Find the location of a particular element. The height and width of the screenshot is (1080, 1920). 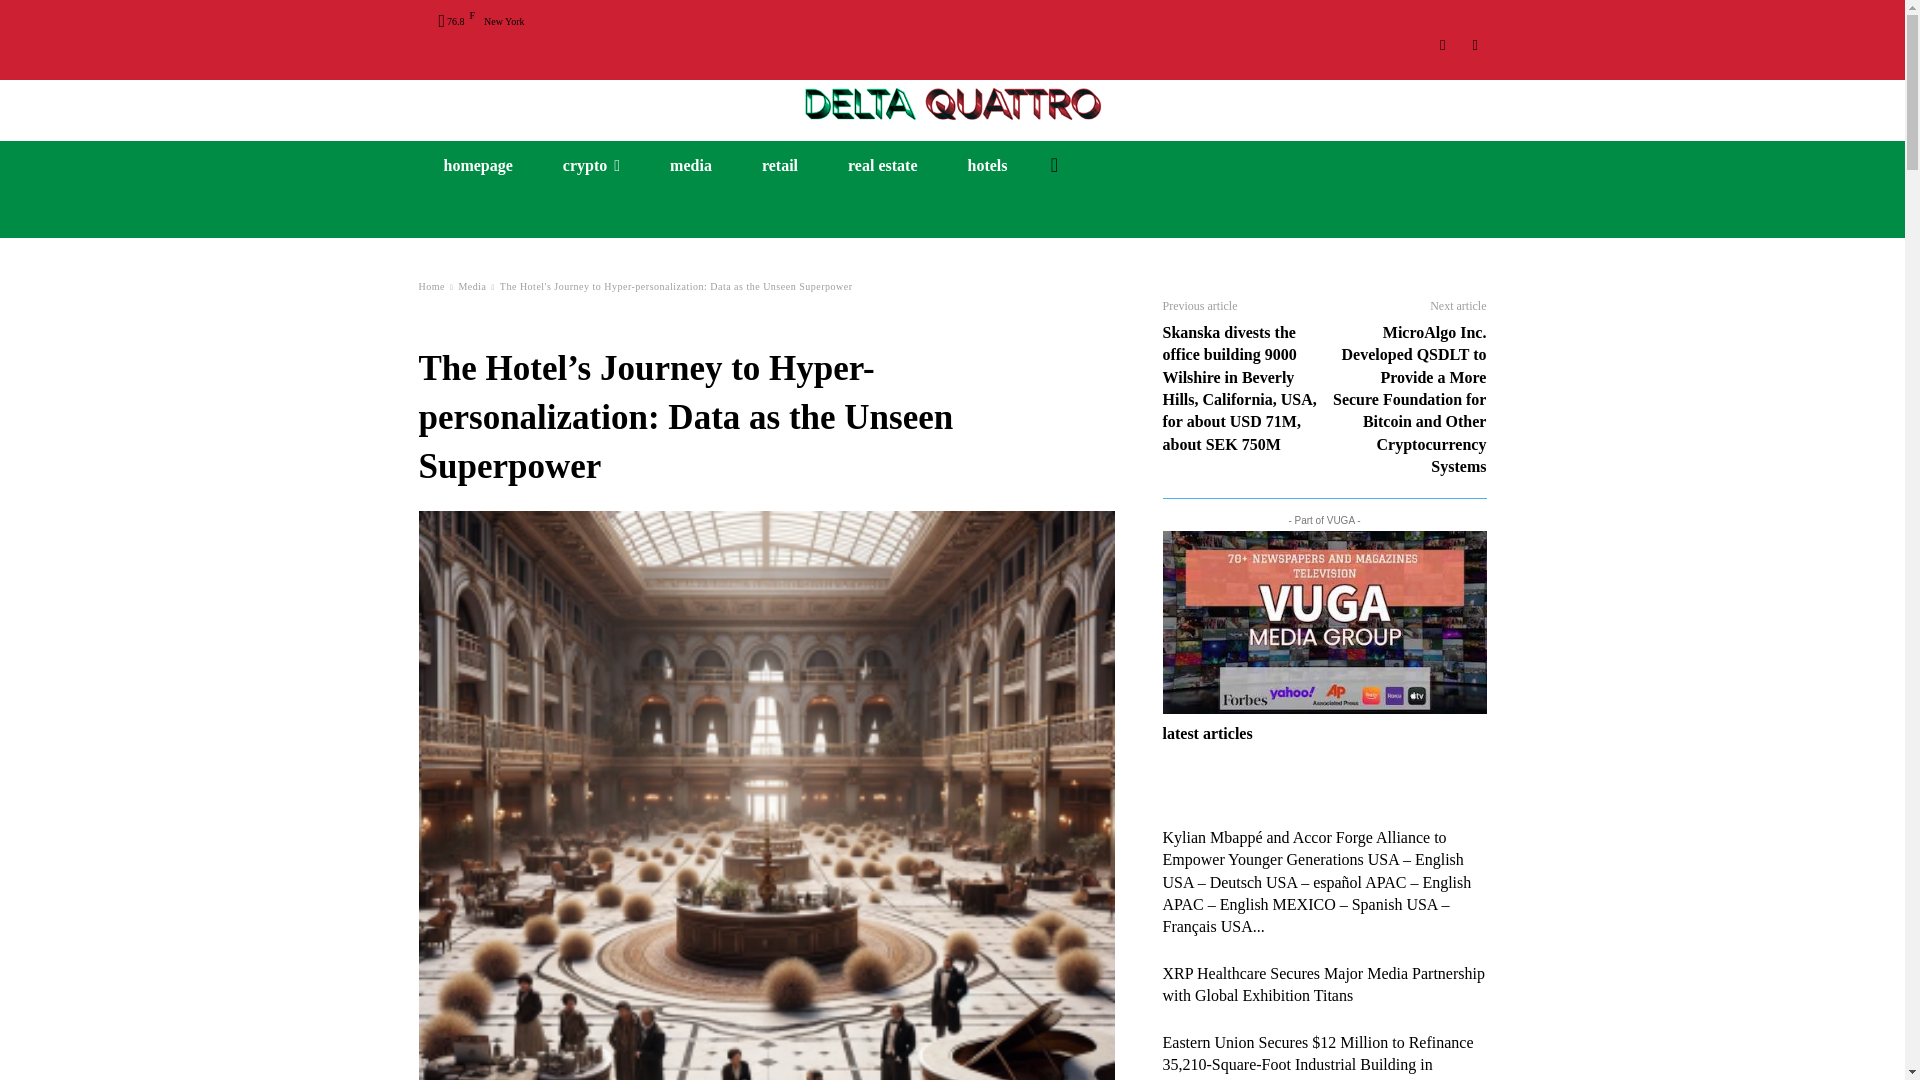

retail is located at coordinates (780, 166).